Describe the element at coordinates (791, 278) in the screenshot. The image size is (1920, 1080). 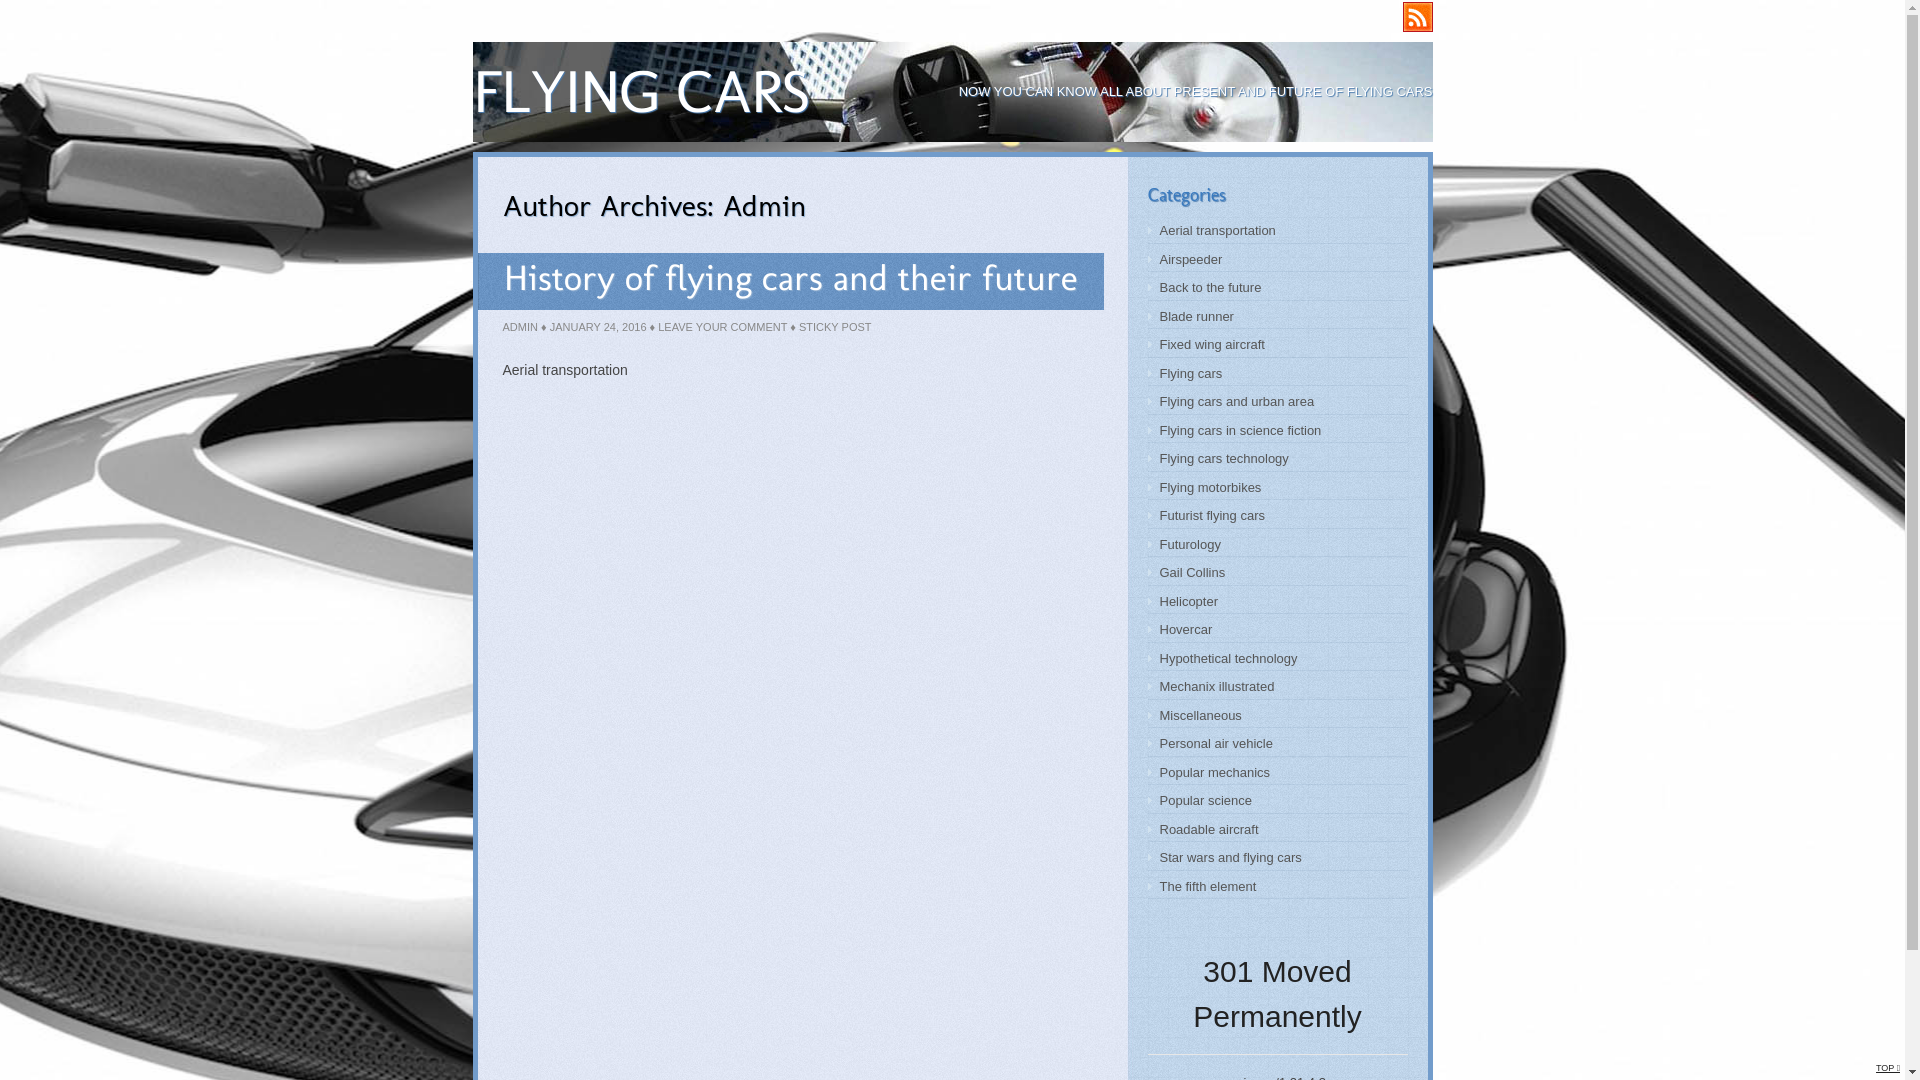
I see `History of flying cars and their future` at that location.